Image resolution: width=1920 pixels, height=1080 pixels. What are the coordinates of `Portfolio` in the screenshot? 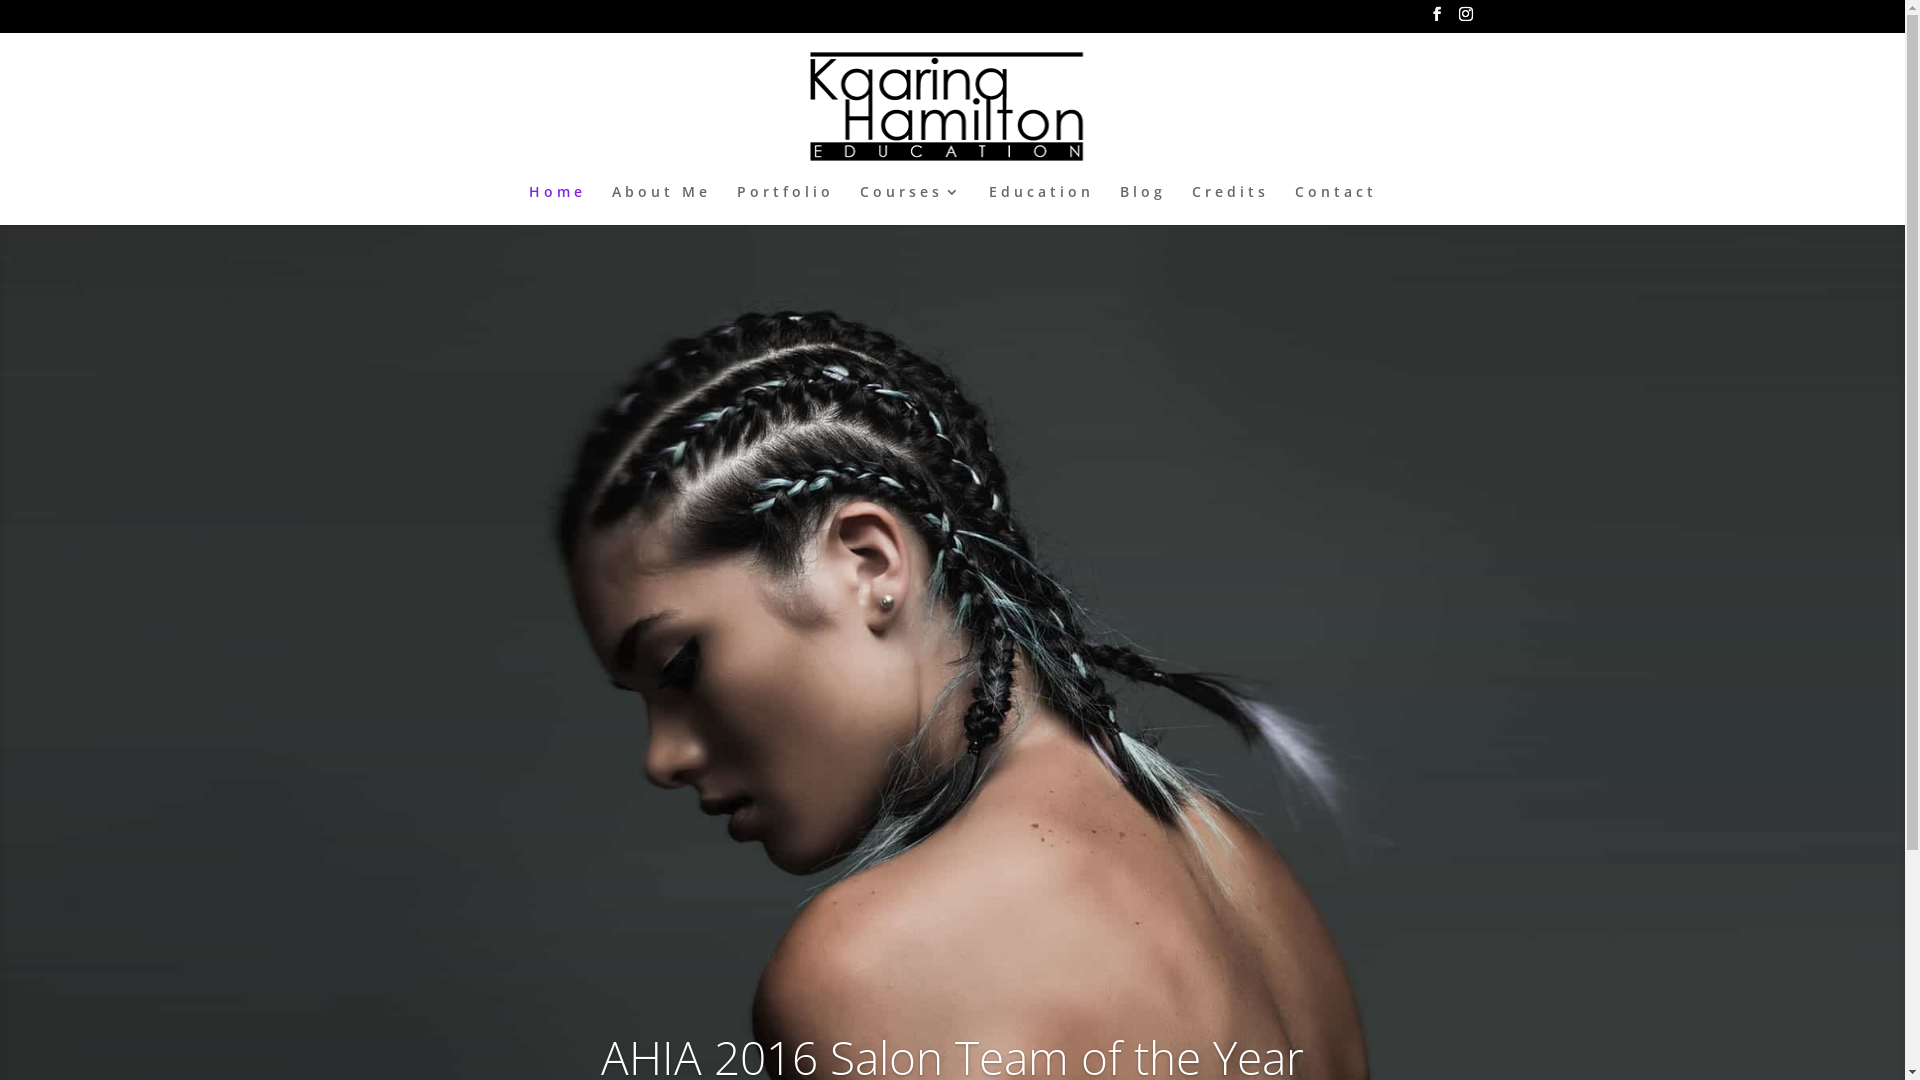 It's located at (784, 204).